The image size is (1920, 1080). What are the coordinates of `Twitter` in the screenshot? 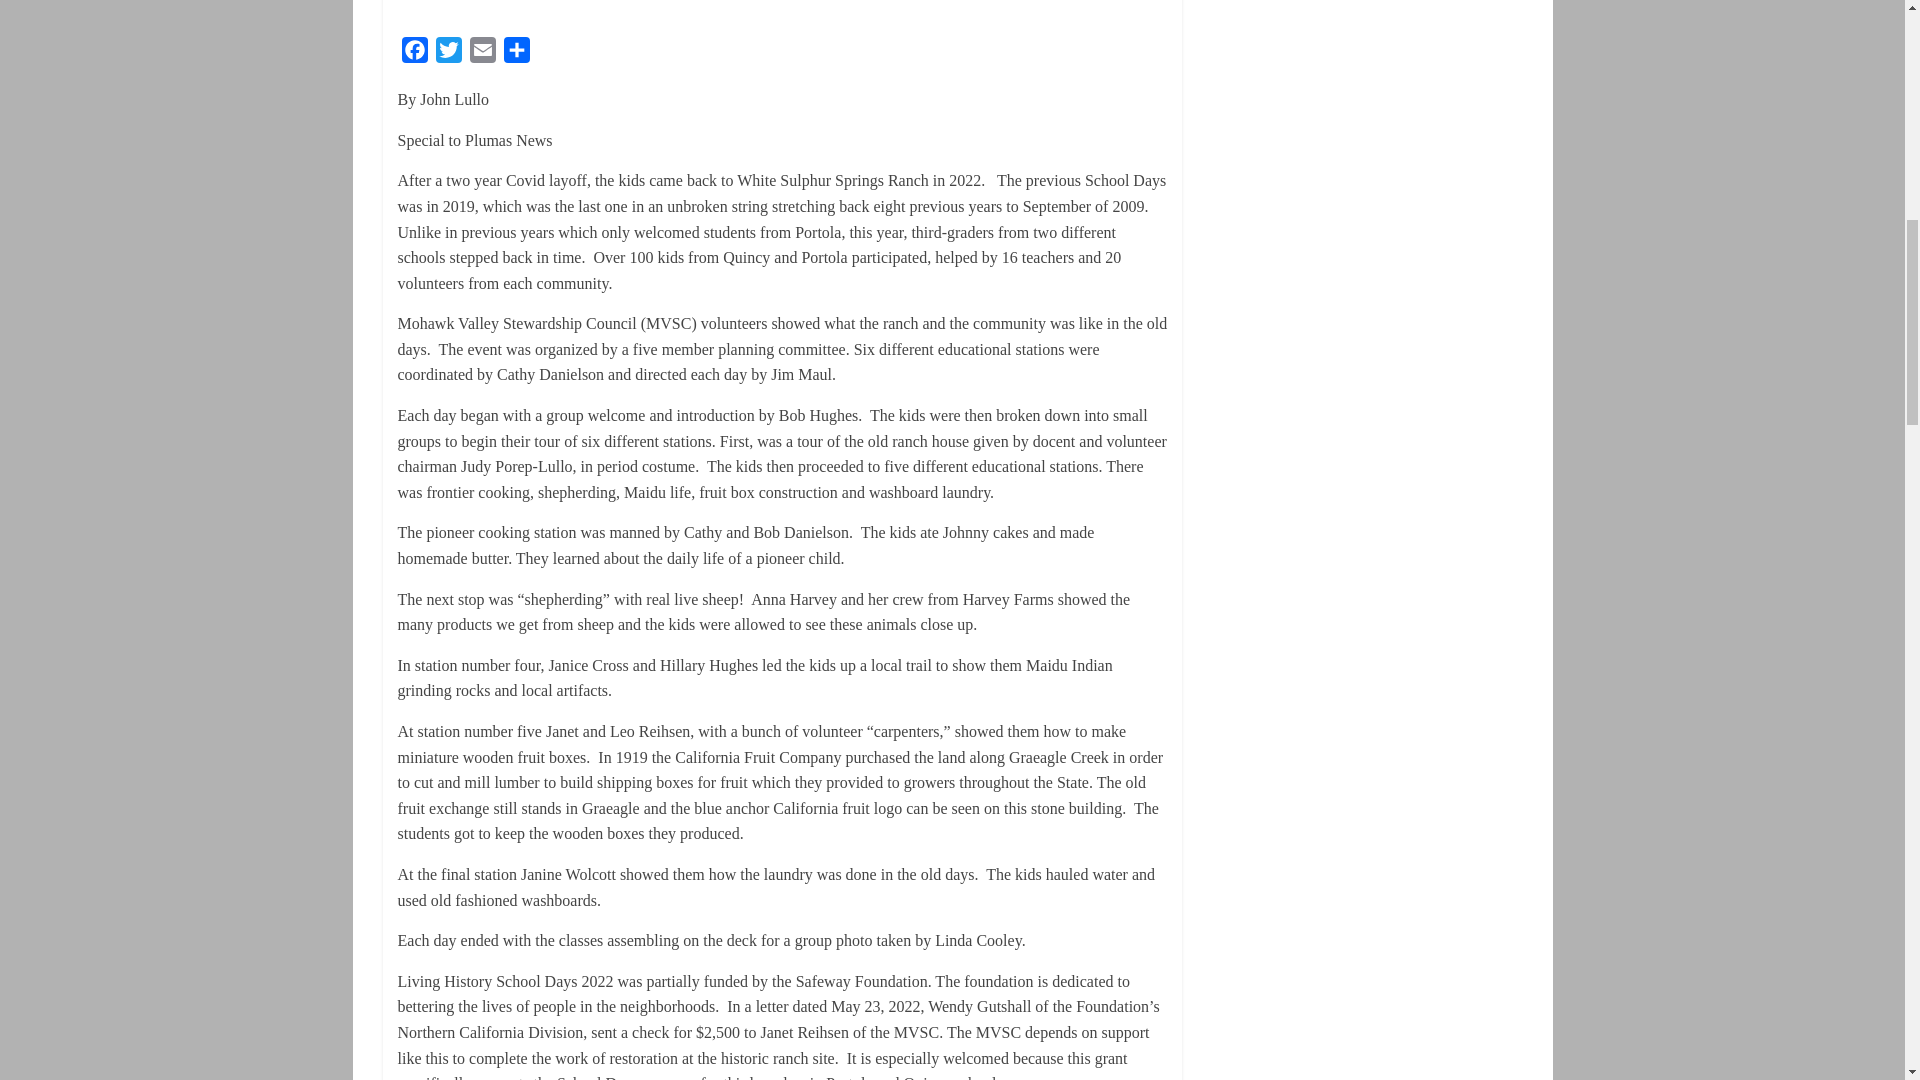 It's located at (449, 54).